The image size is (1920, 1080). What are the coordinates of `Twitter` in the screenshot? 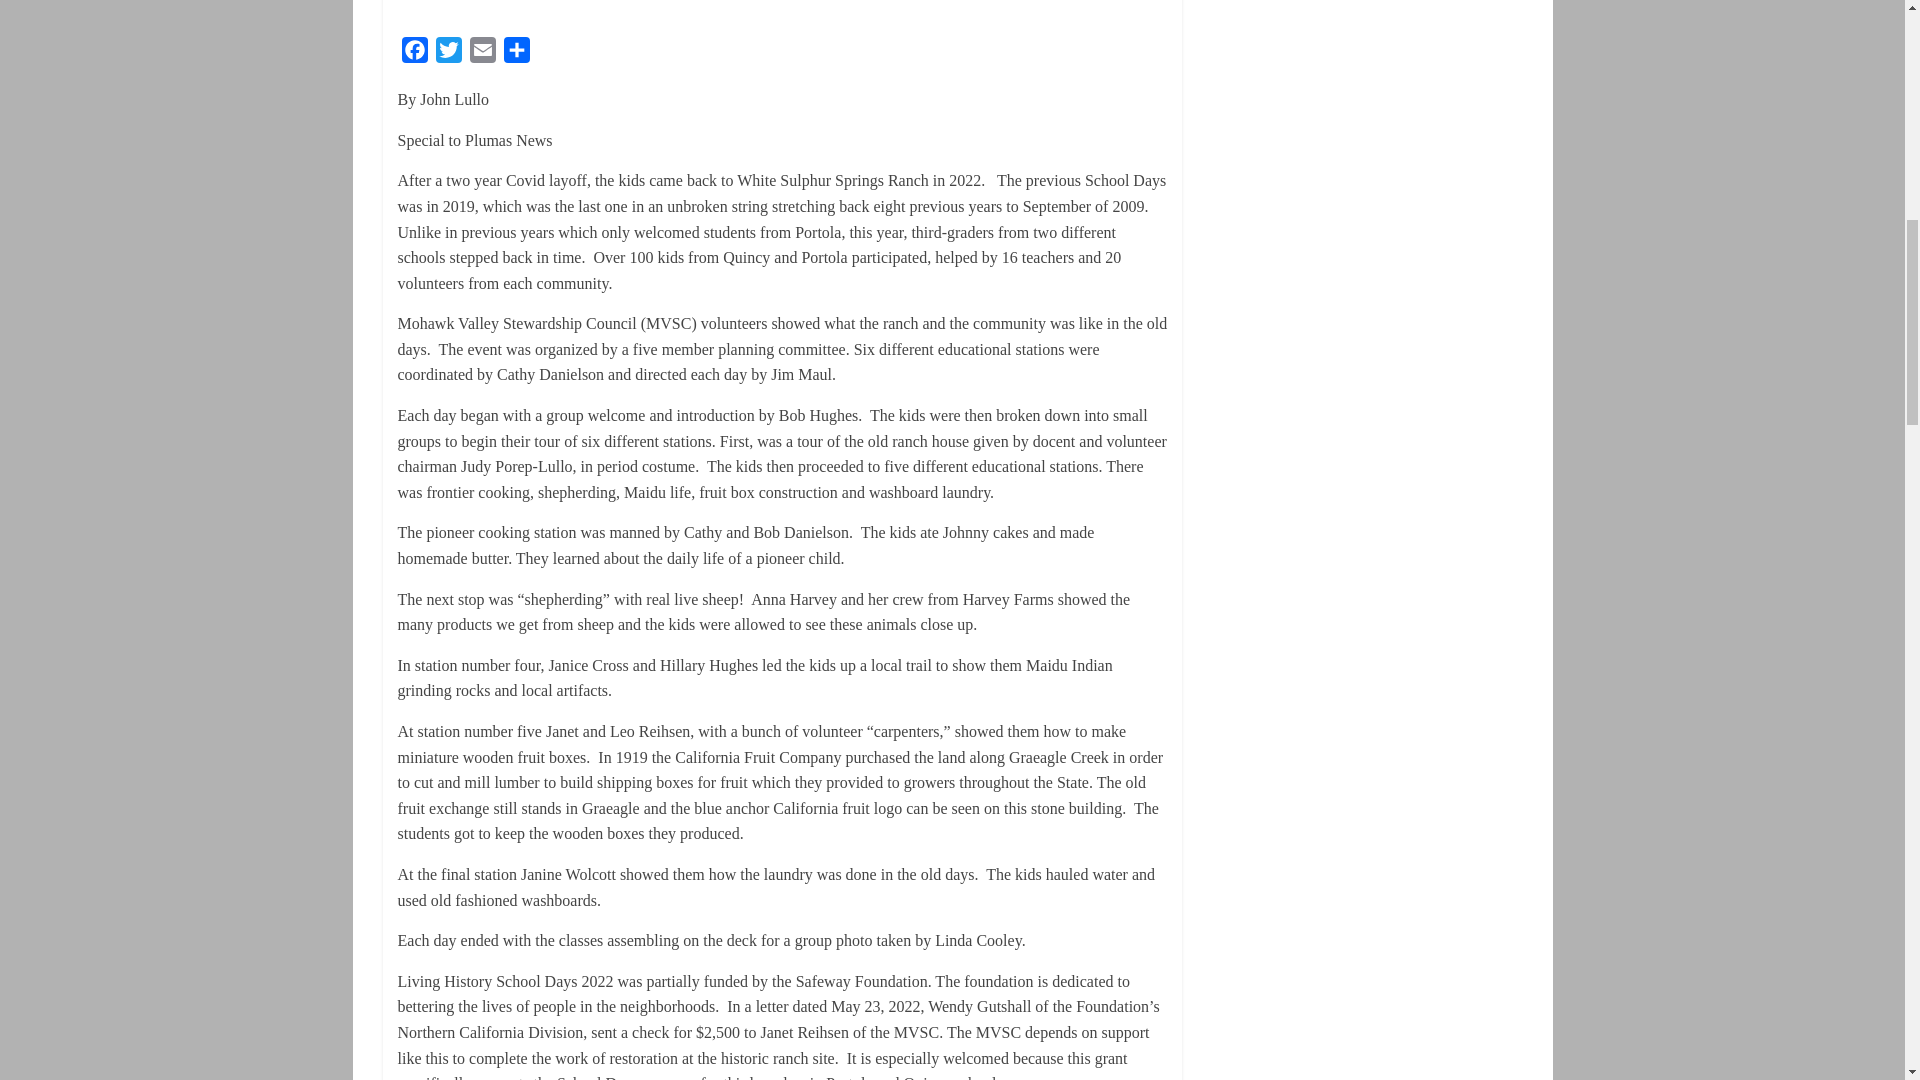 It's located at (449, 54).